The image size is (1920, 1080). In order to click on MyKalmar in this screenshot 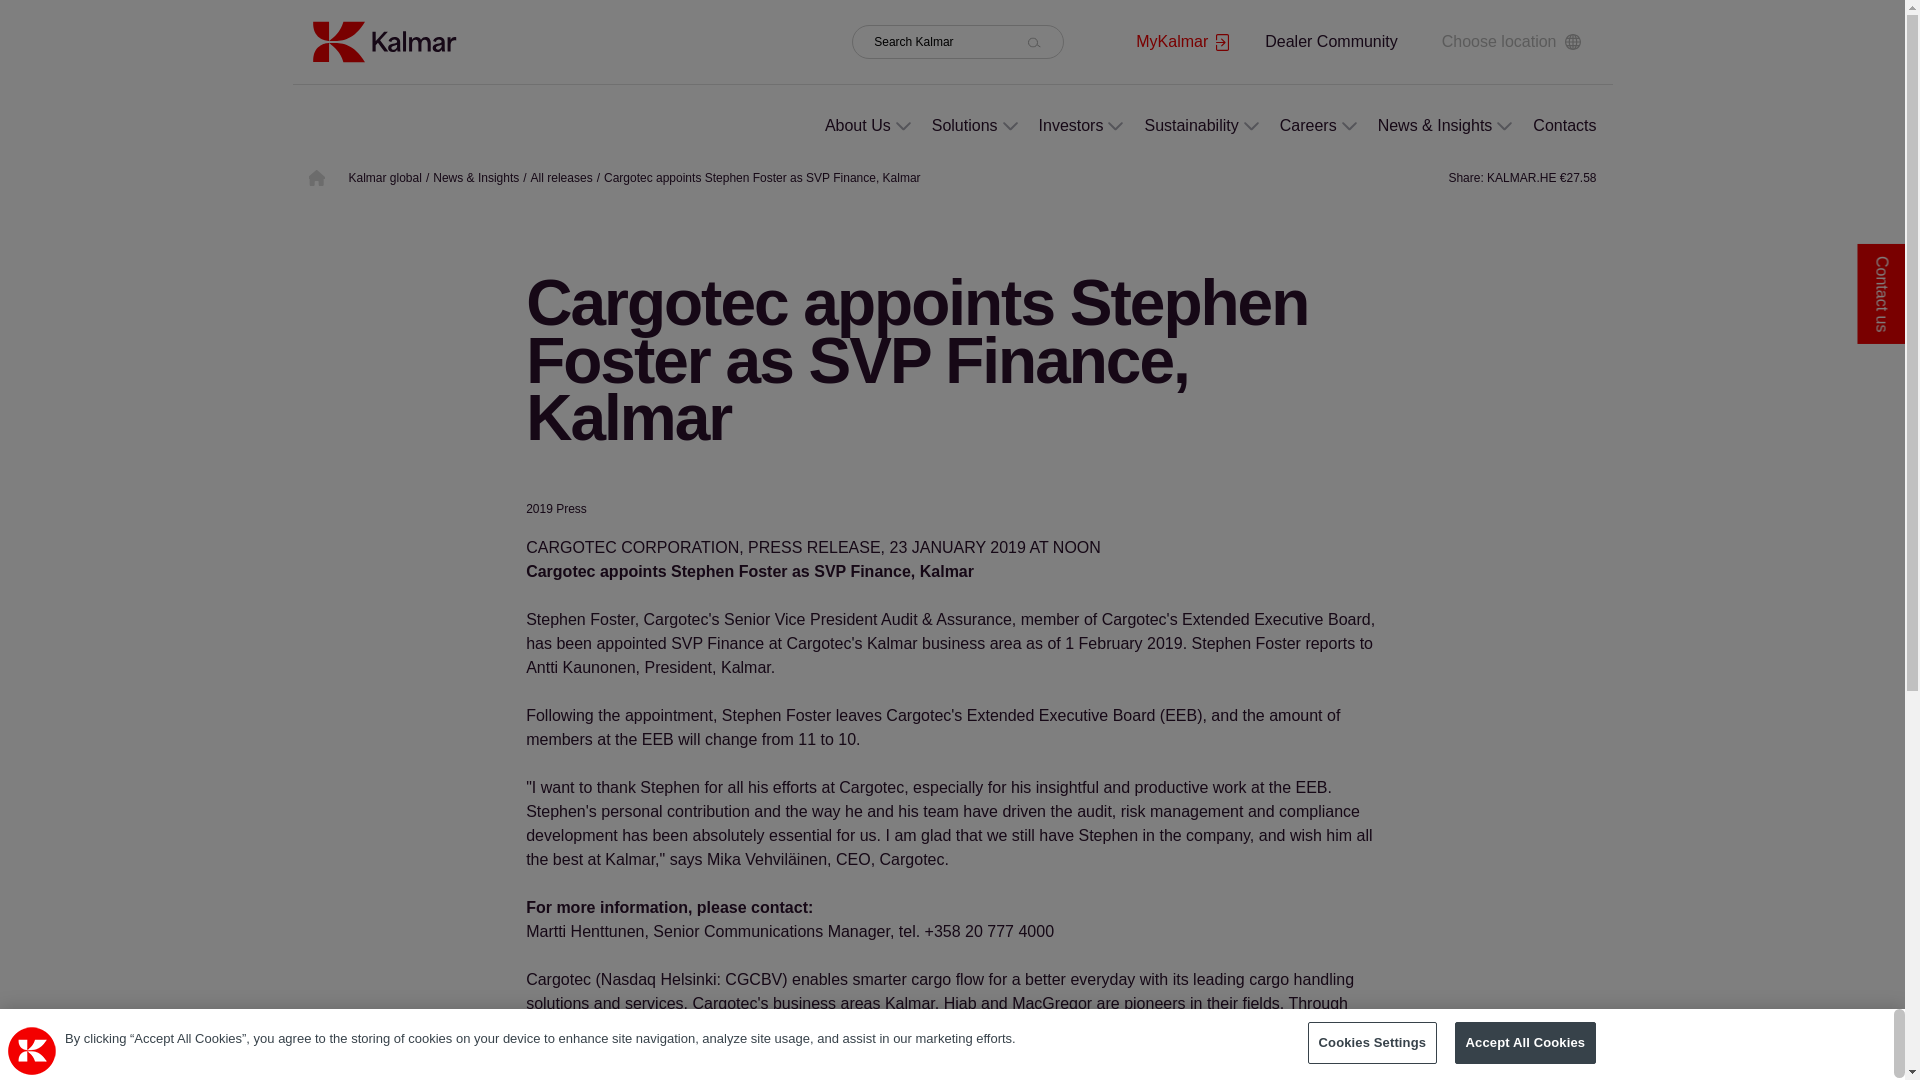, I will do `click(1182, 42)`.